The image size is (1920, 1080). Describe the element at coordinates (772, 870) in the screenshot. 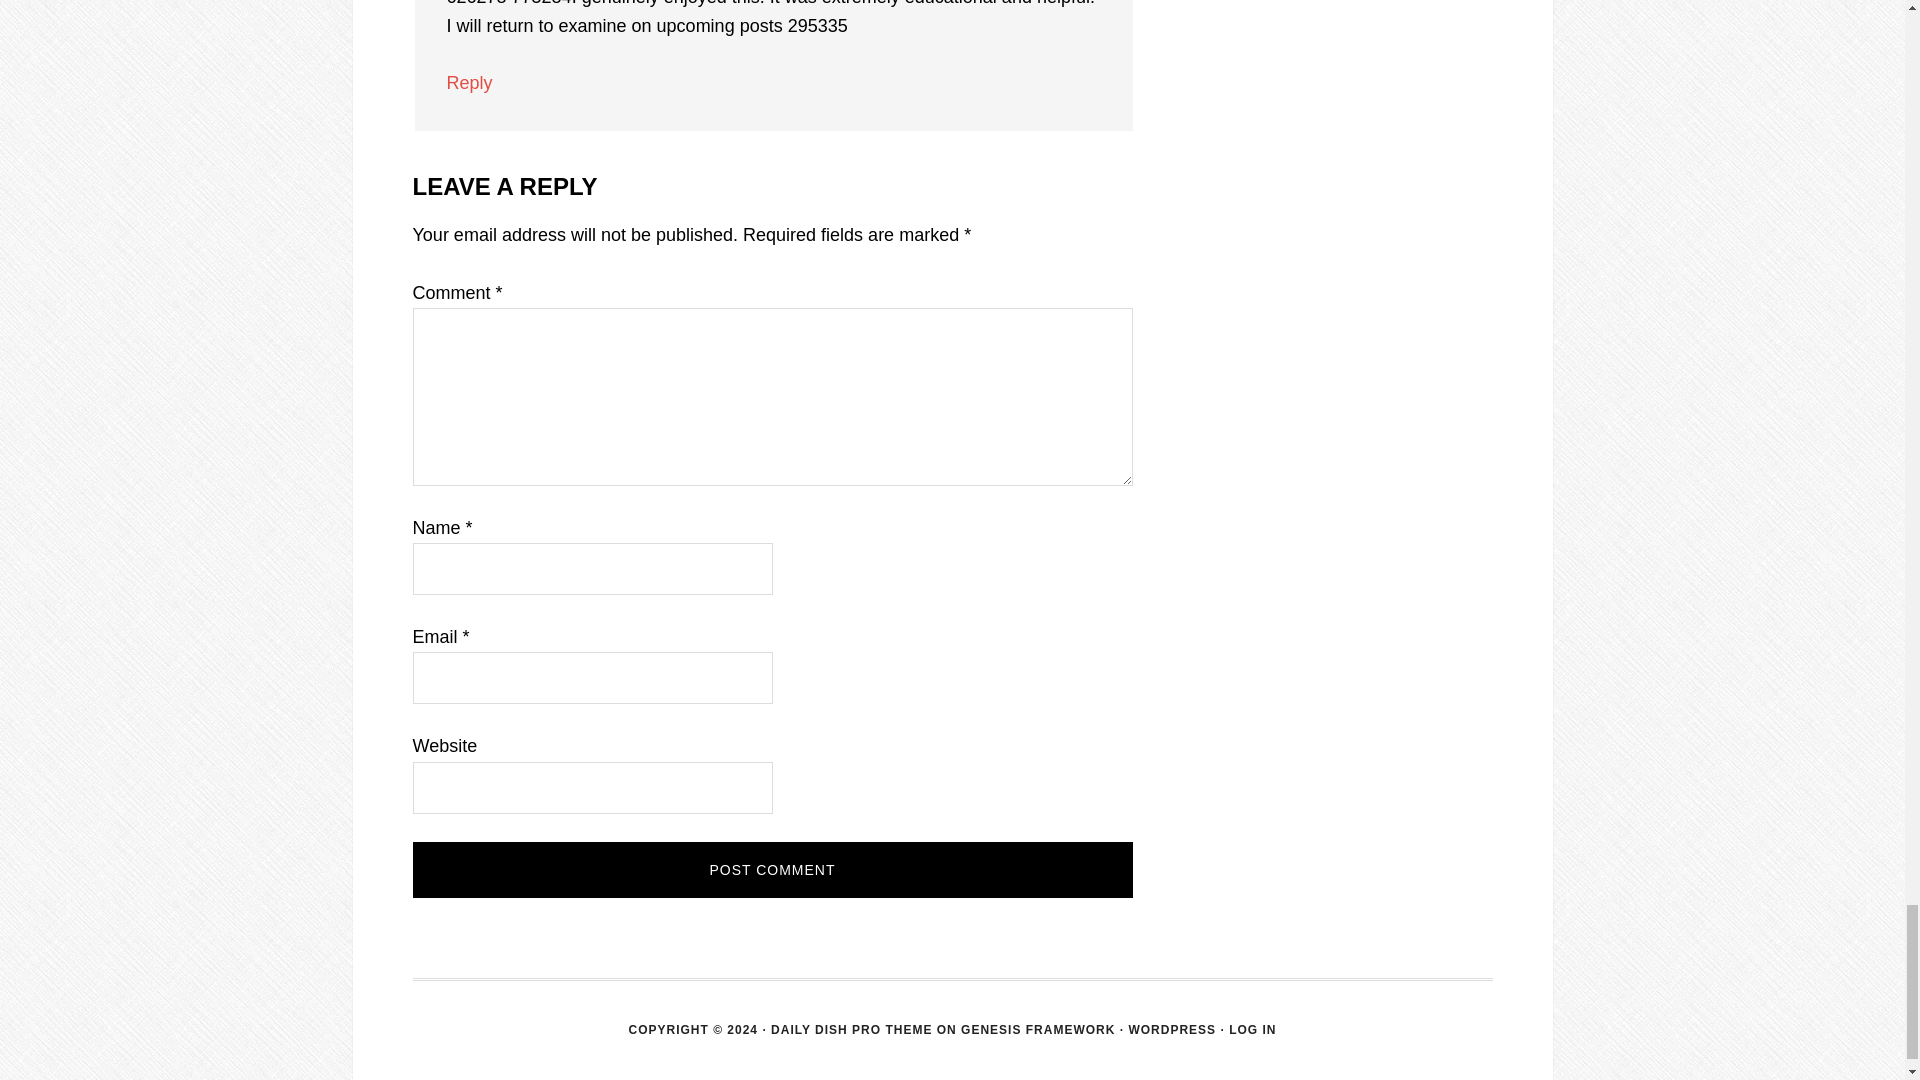

I see `Post Comment` at that location.